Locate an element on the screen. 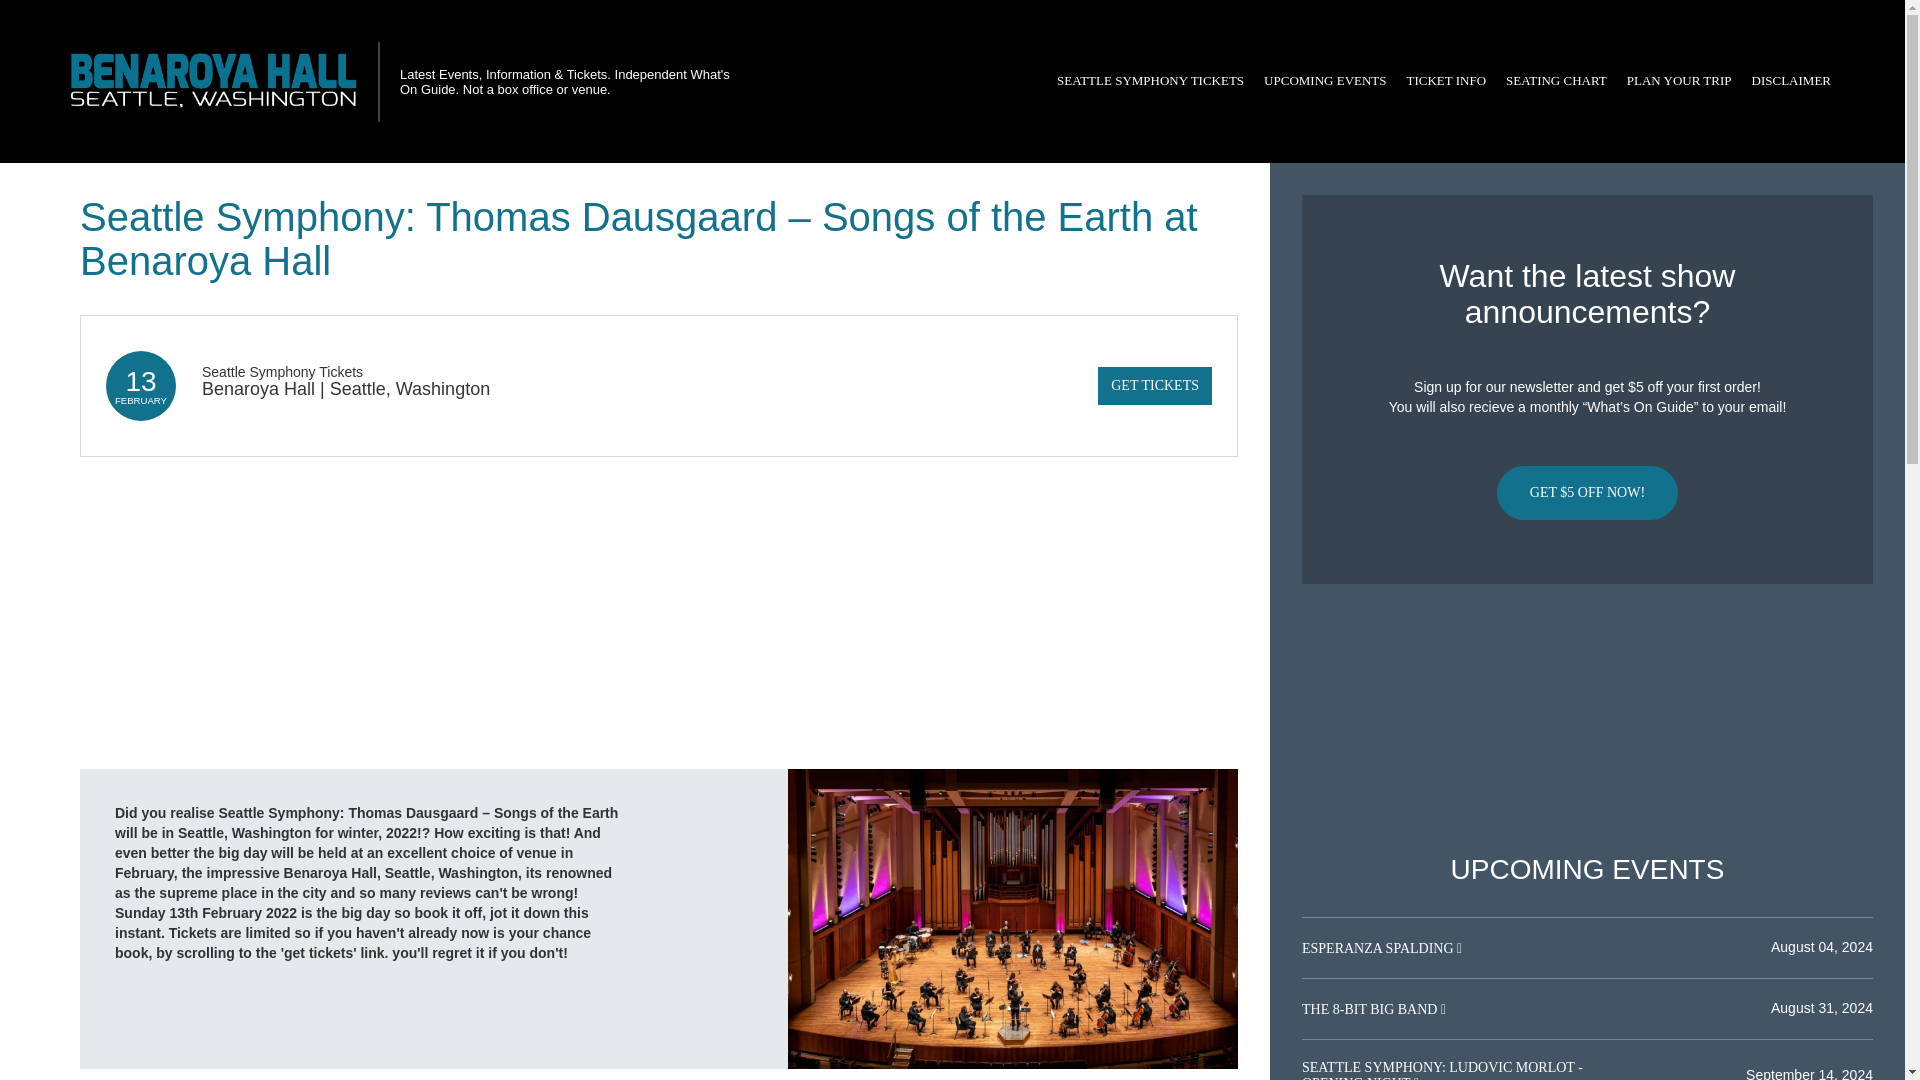 This screenshot has height=1080, width=1920. TICKET INFO is located at coordinates (1447, 81).